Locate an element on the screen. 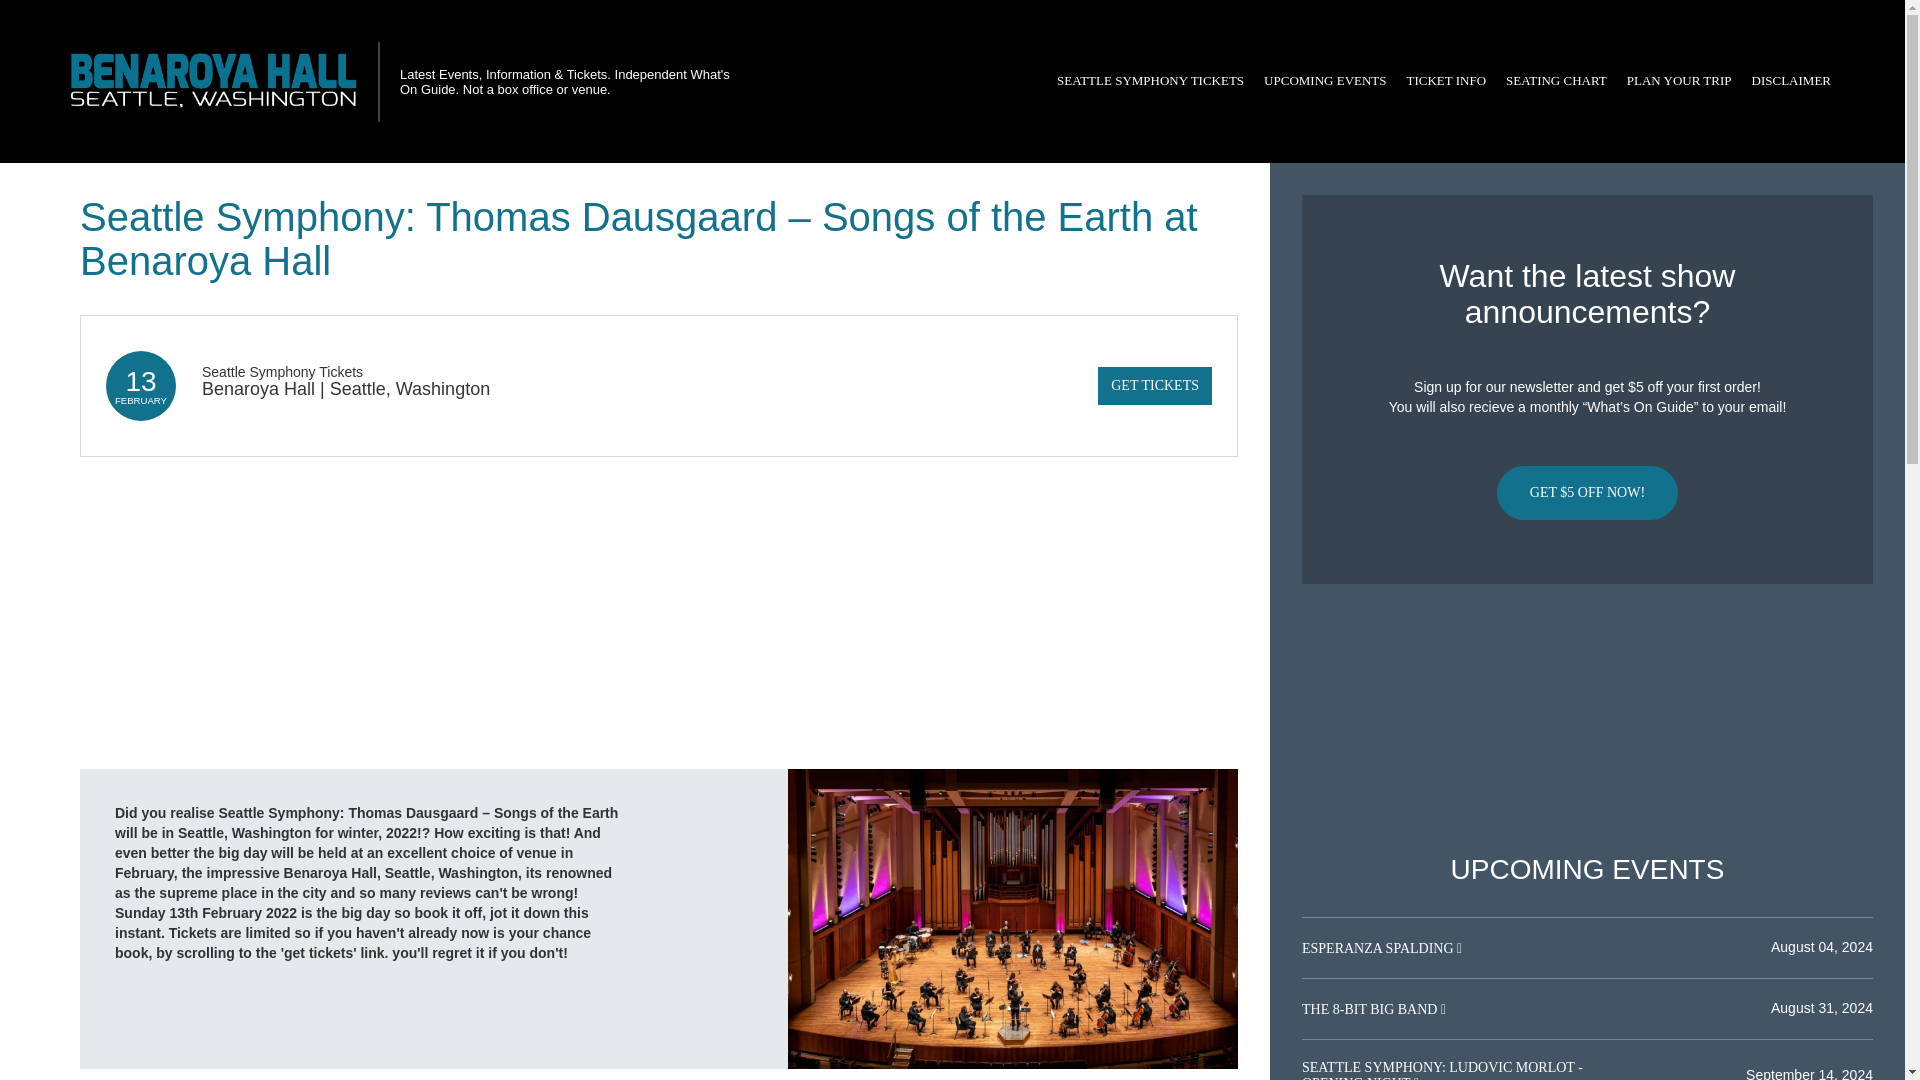 This screenshot has height=1080, width=1920. TICKET INFO is located at coordinates (1447, 81).